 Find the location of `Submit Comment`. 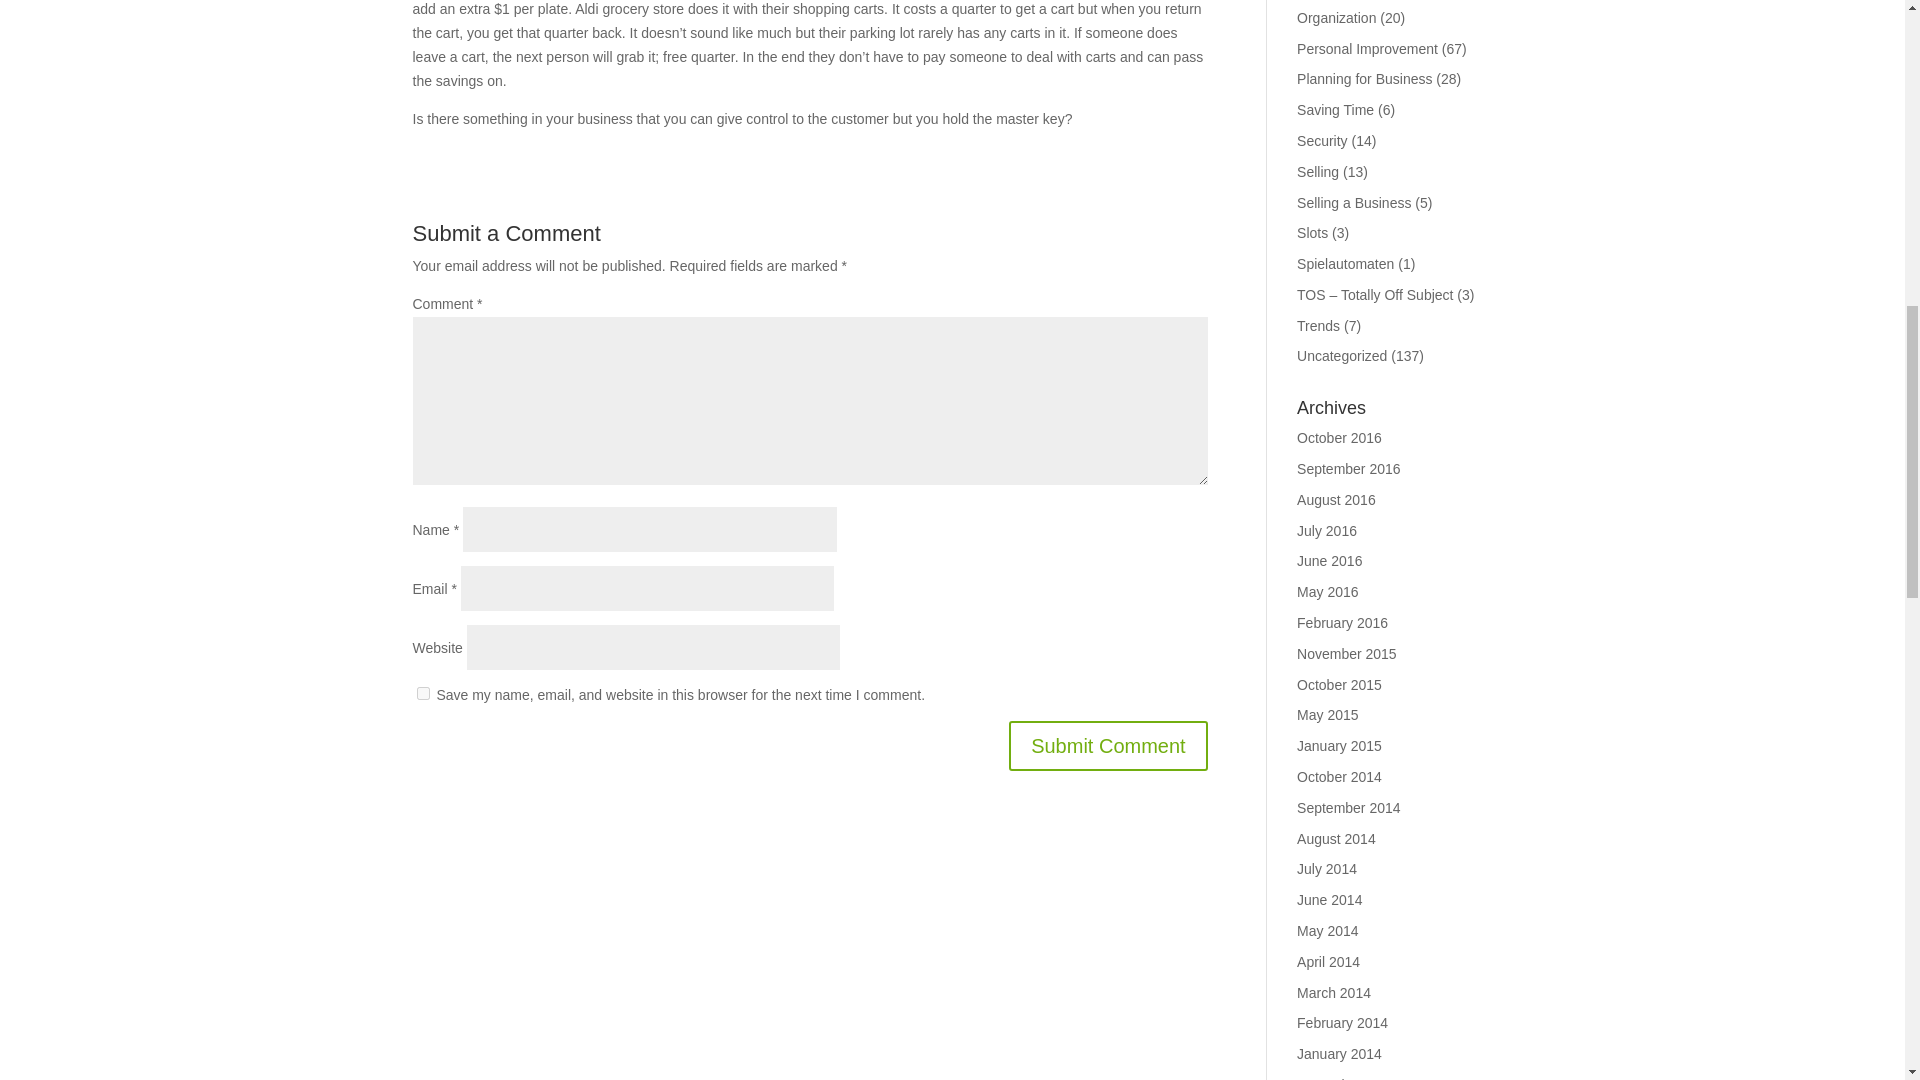

Submit Comment is located at coordinates (1108, 746).